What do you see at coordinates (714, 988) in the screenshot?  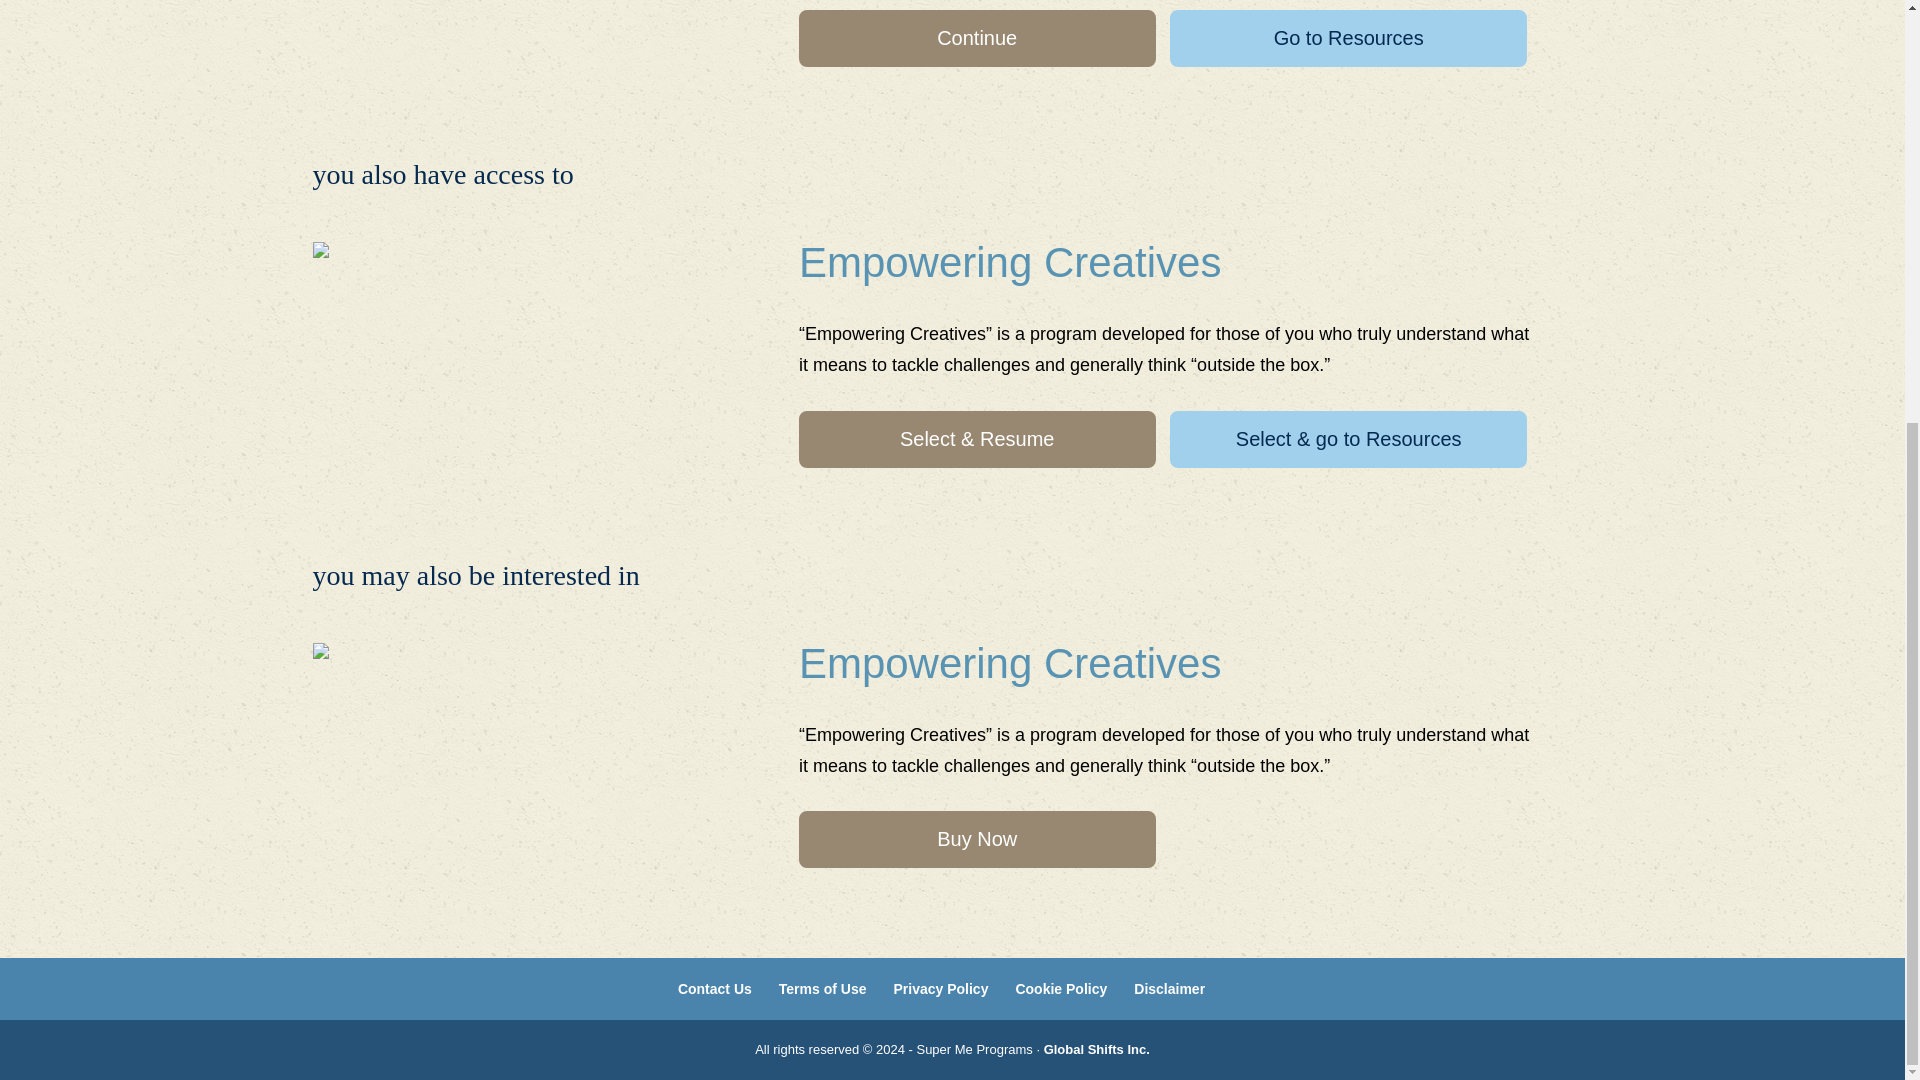 I see `Contact Us` at bounding box center [714, 988].